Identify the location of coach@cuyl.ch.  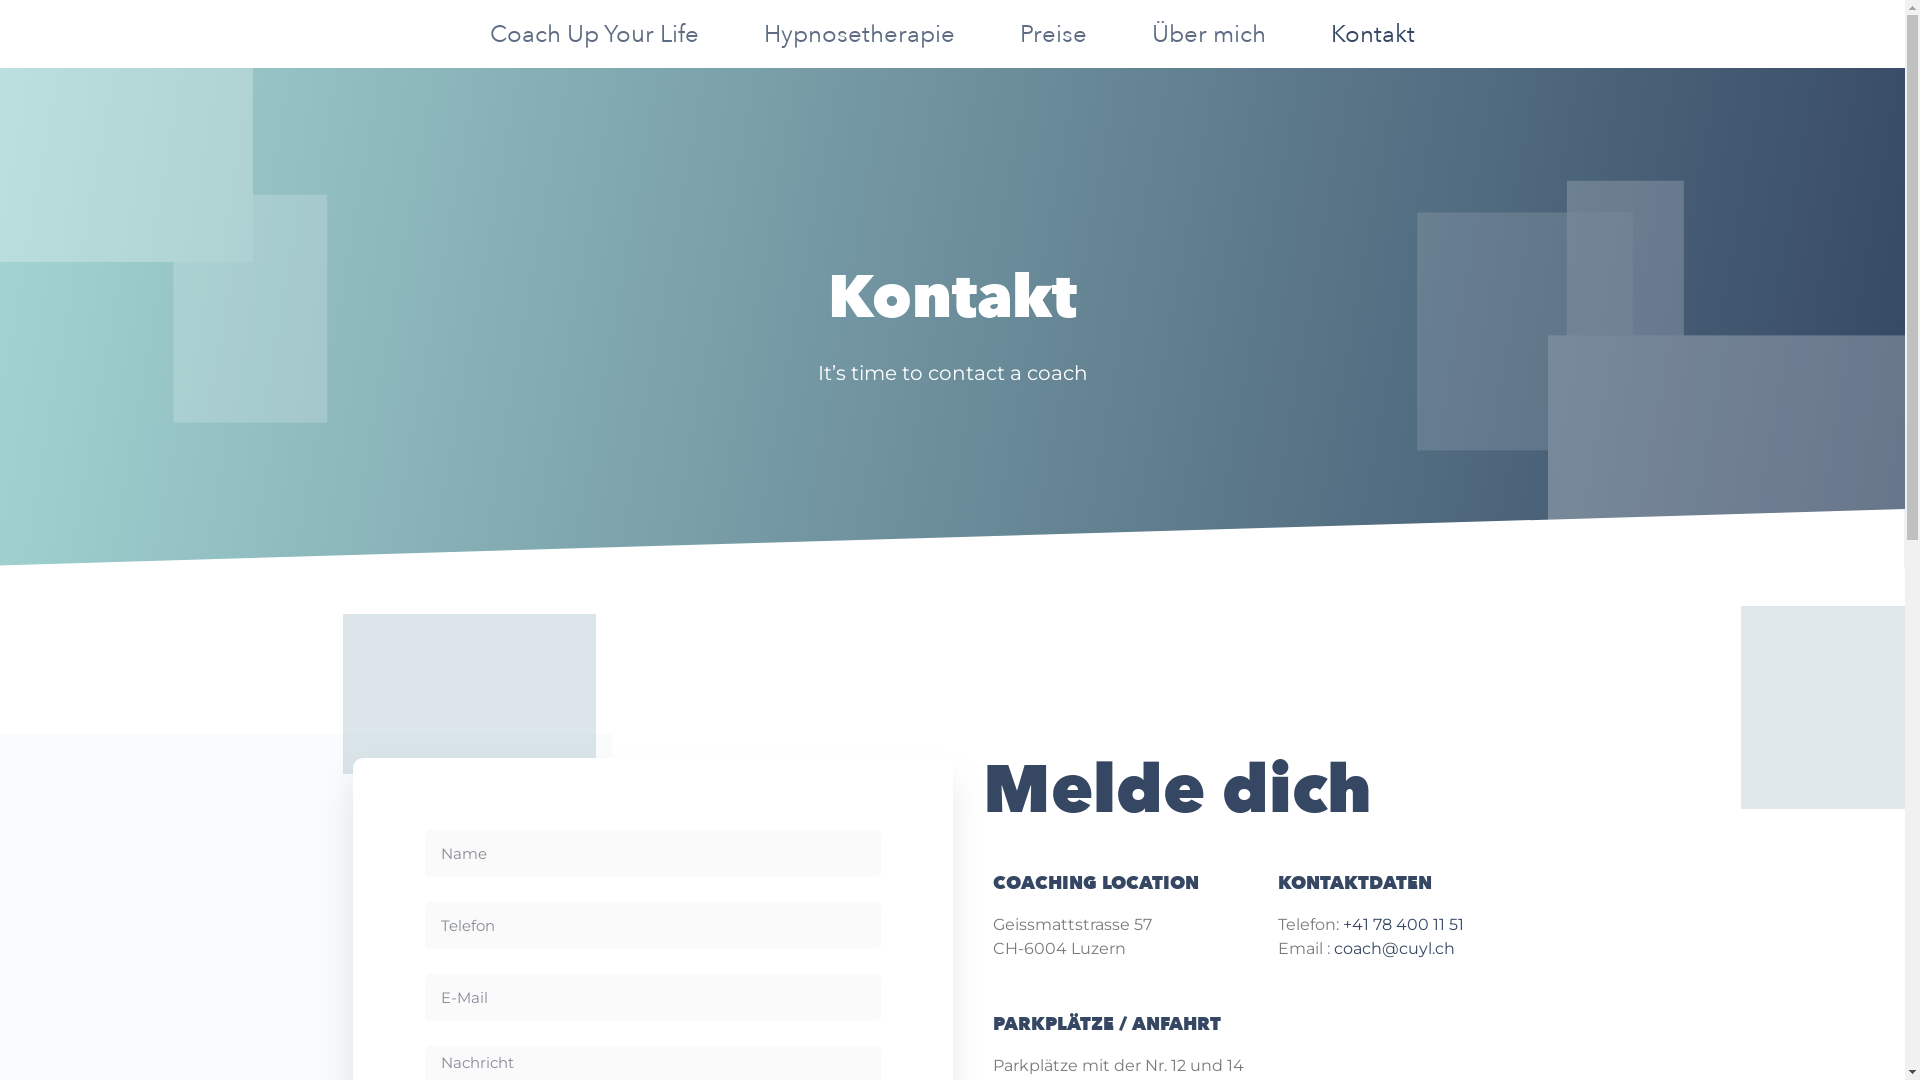
(1394, 948).